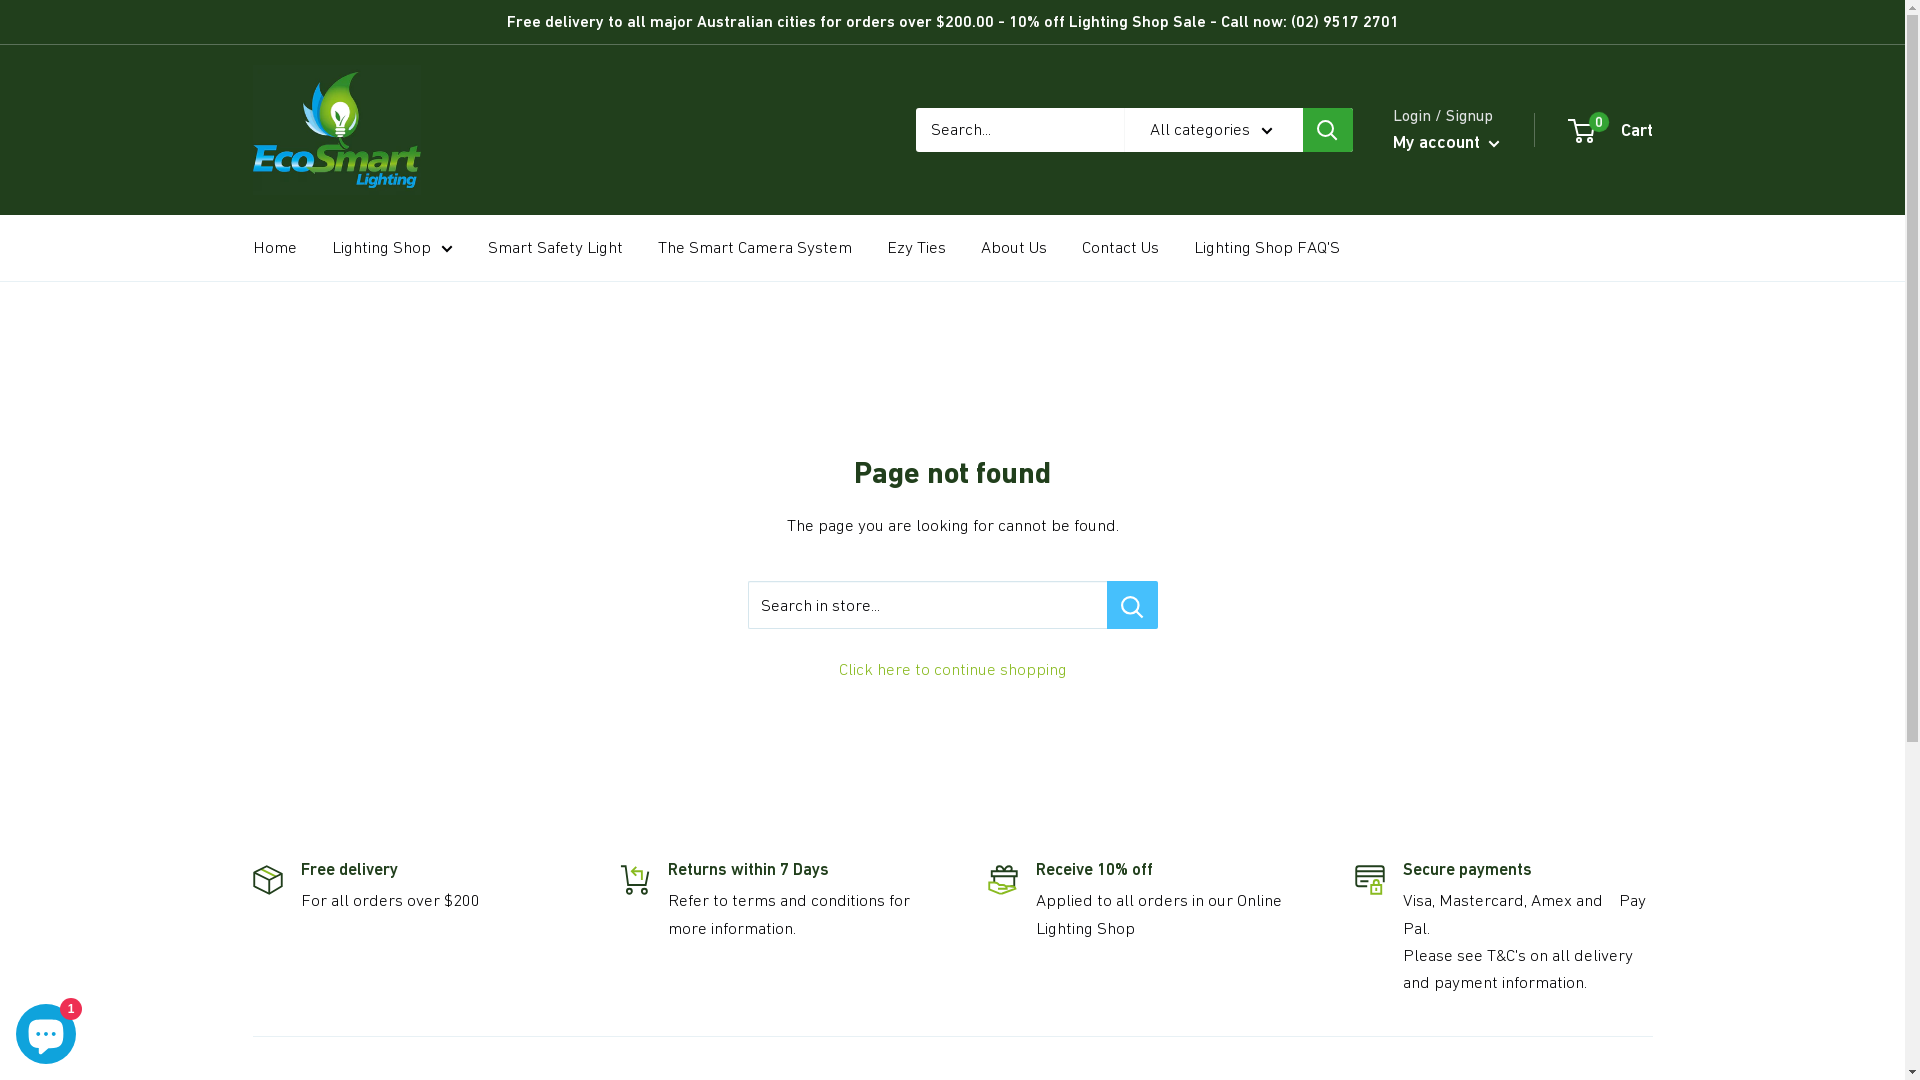  Describe the element at coordinates (952, 669) in the screenshot. I see `Click here to continue shopping` at that location.